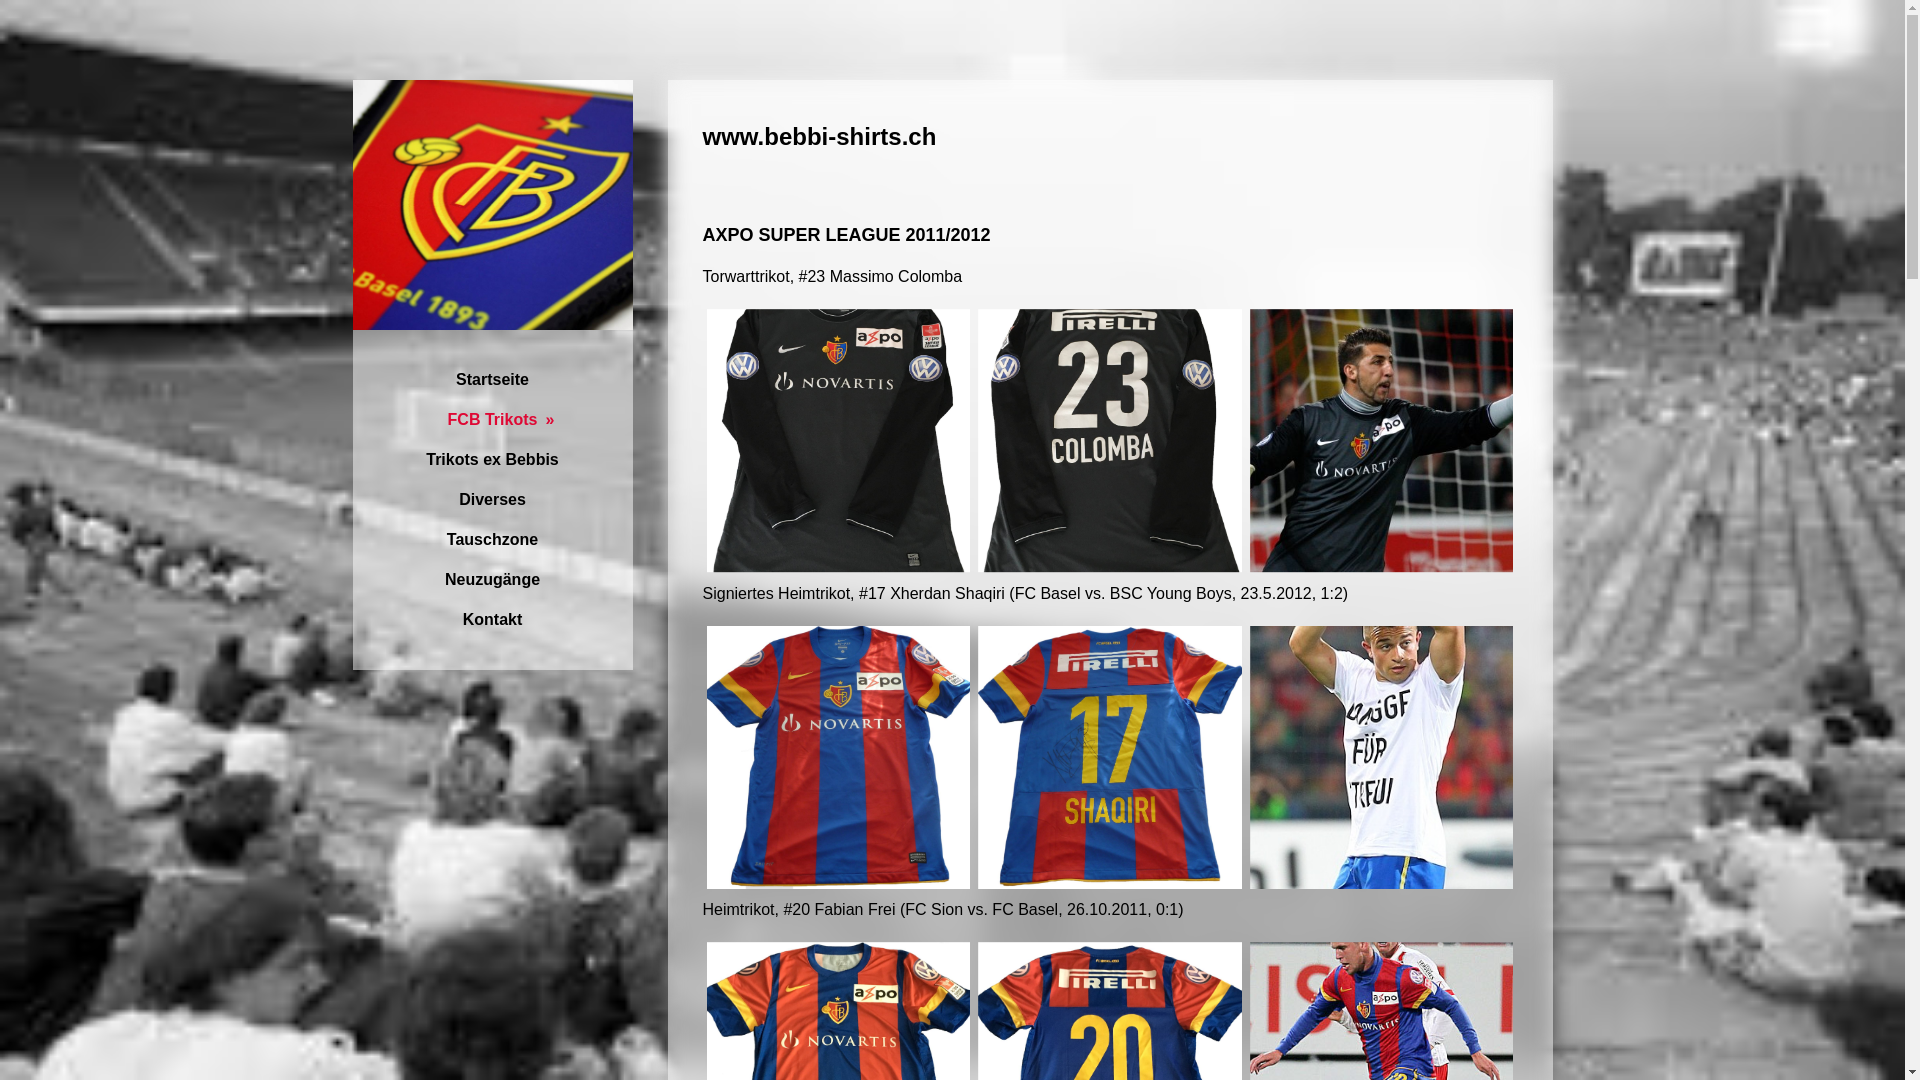 This screenshot has width=1920, height=1080. What do you see at coordinates (492, 500) in the screenshot?
I see `Diverses` at bounding box center [492, 500].